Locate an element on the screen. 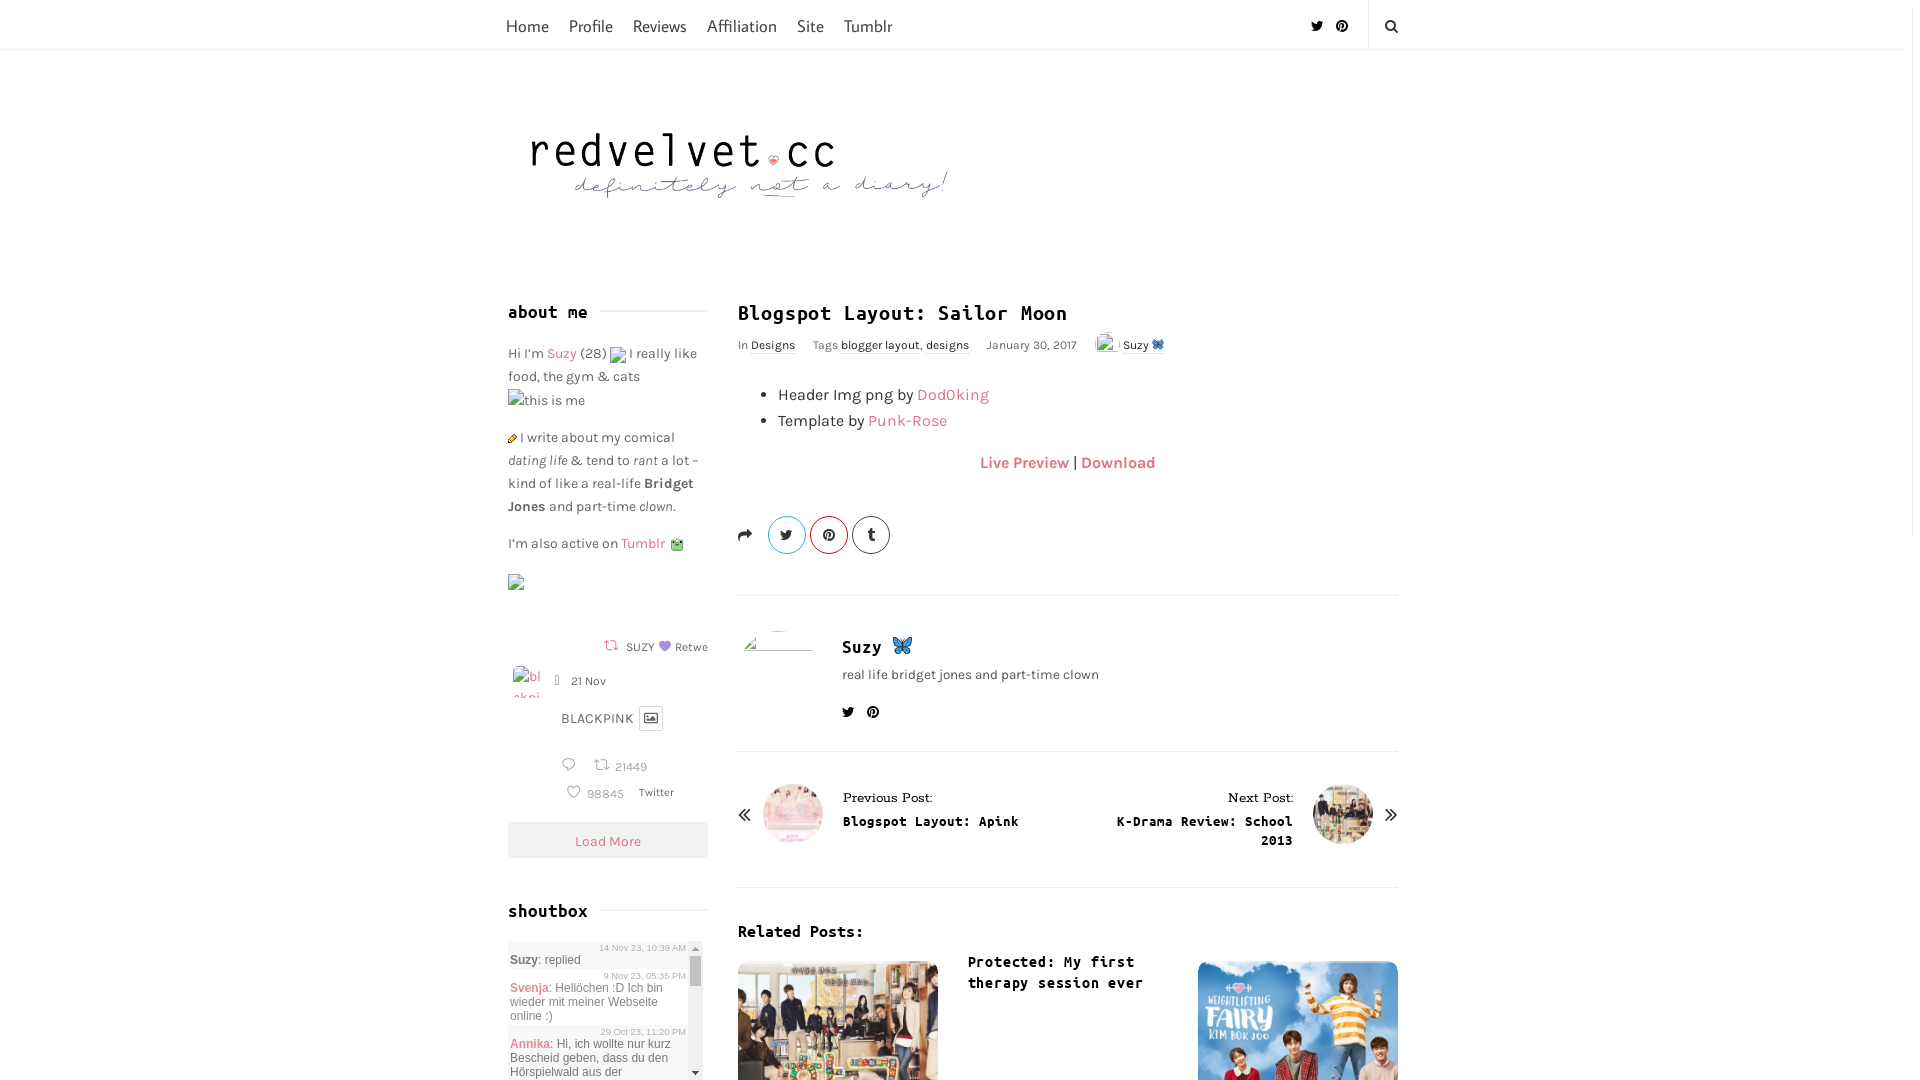 The image size is (1920, 1080). Tumblr is located at coordinates (868, 24).